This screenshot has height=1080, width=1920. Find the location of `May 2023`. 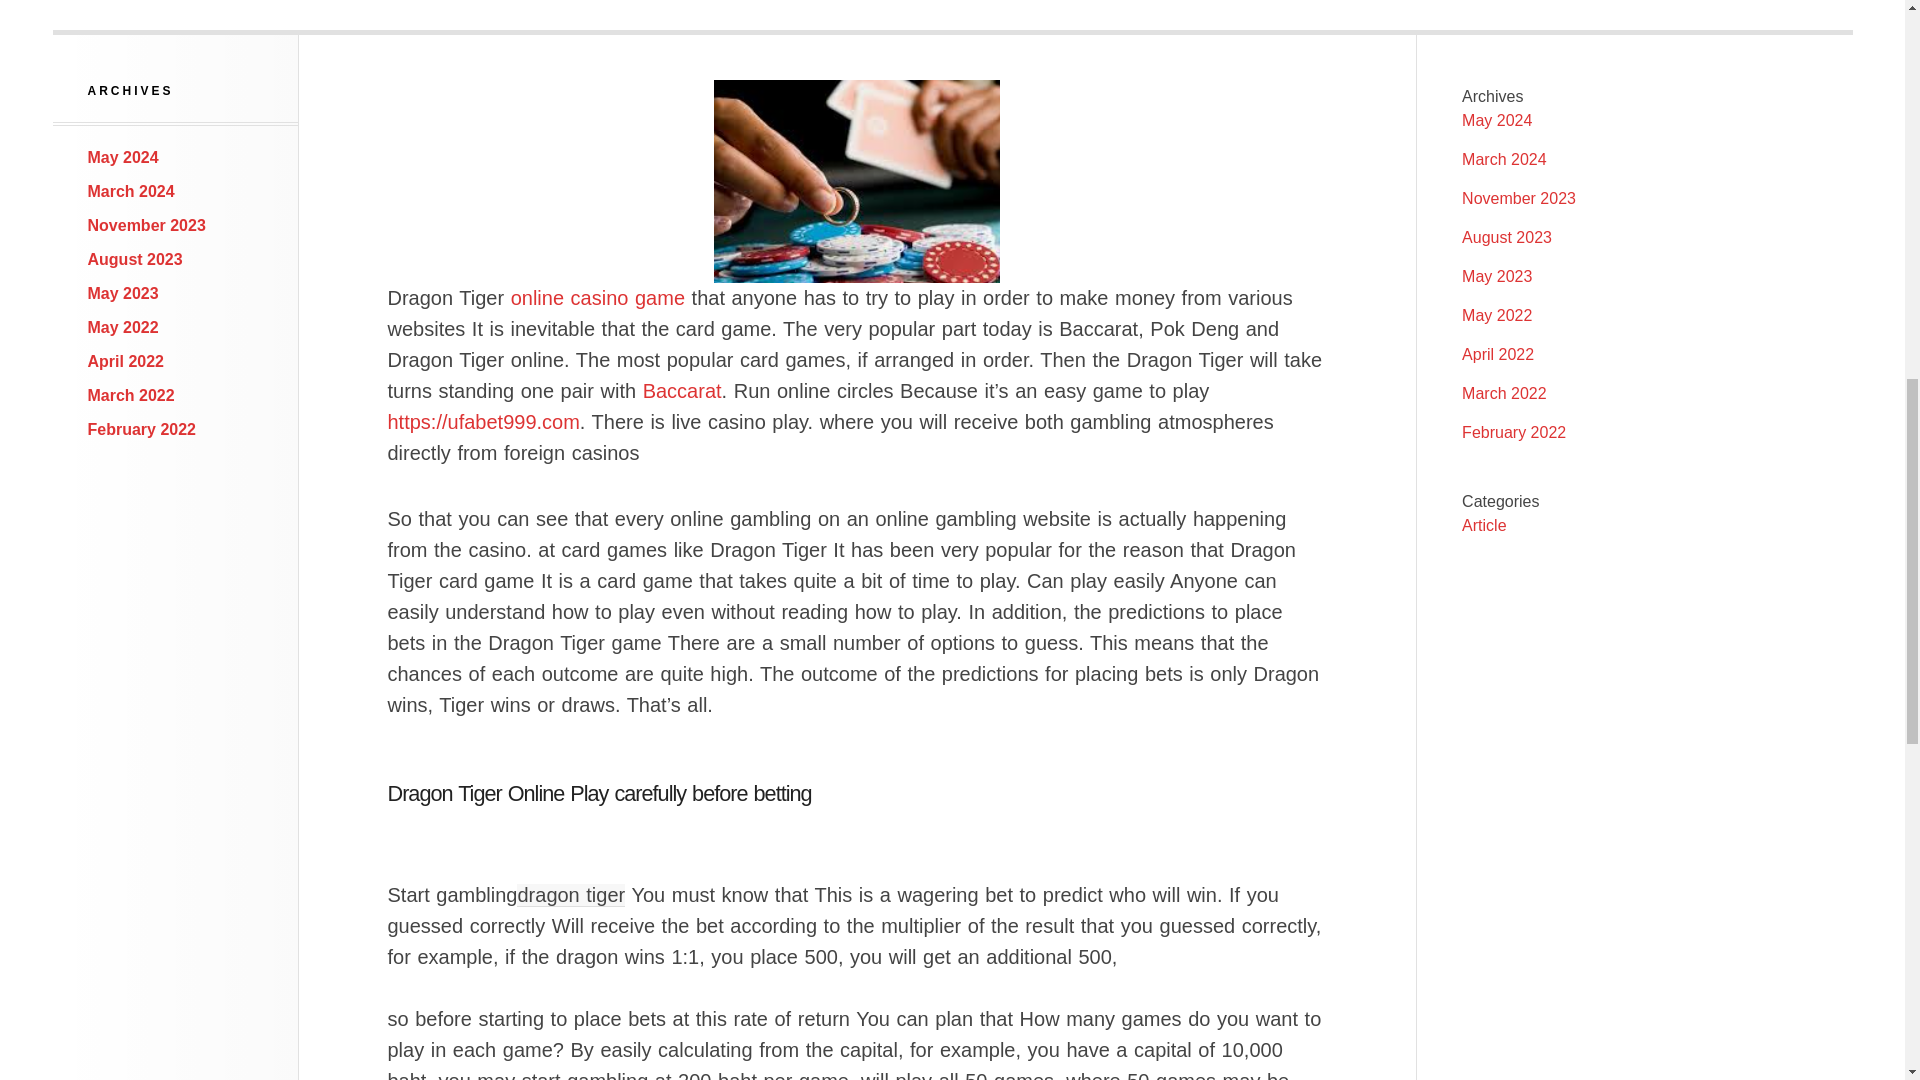

May 2023 is located at coordinates (124, 294).